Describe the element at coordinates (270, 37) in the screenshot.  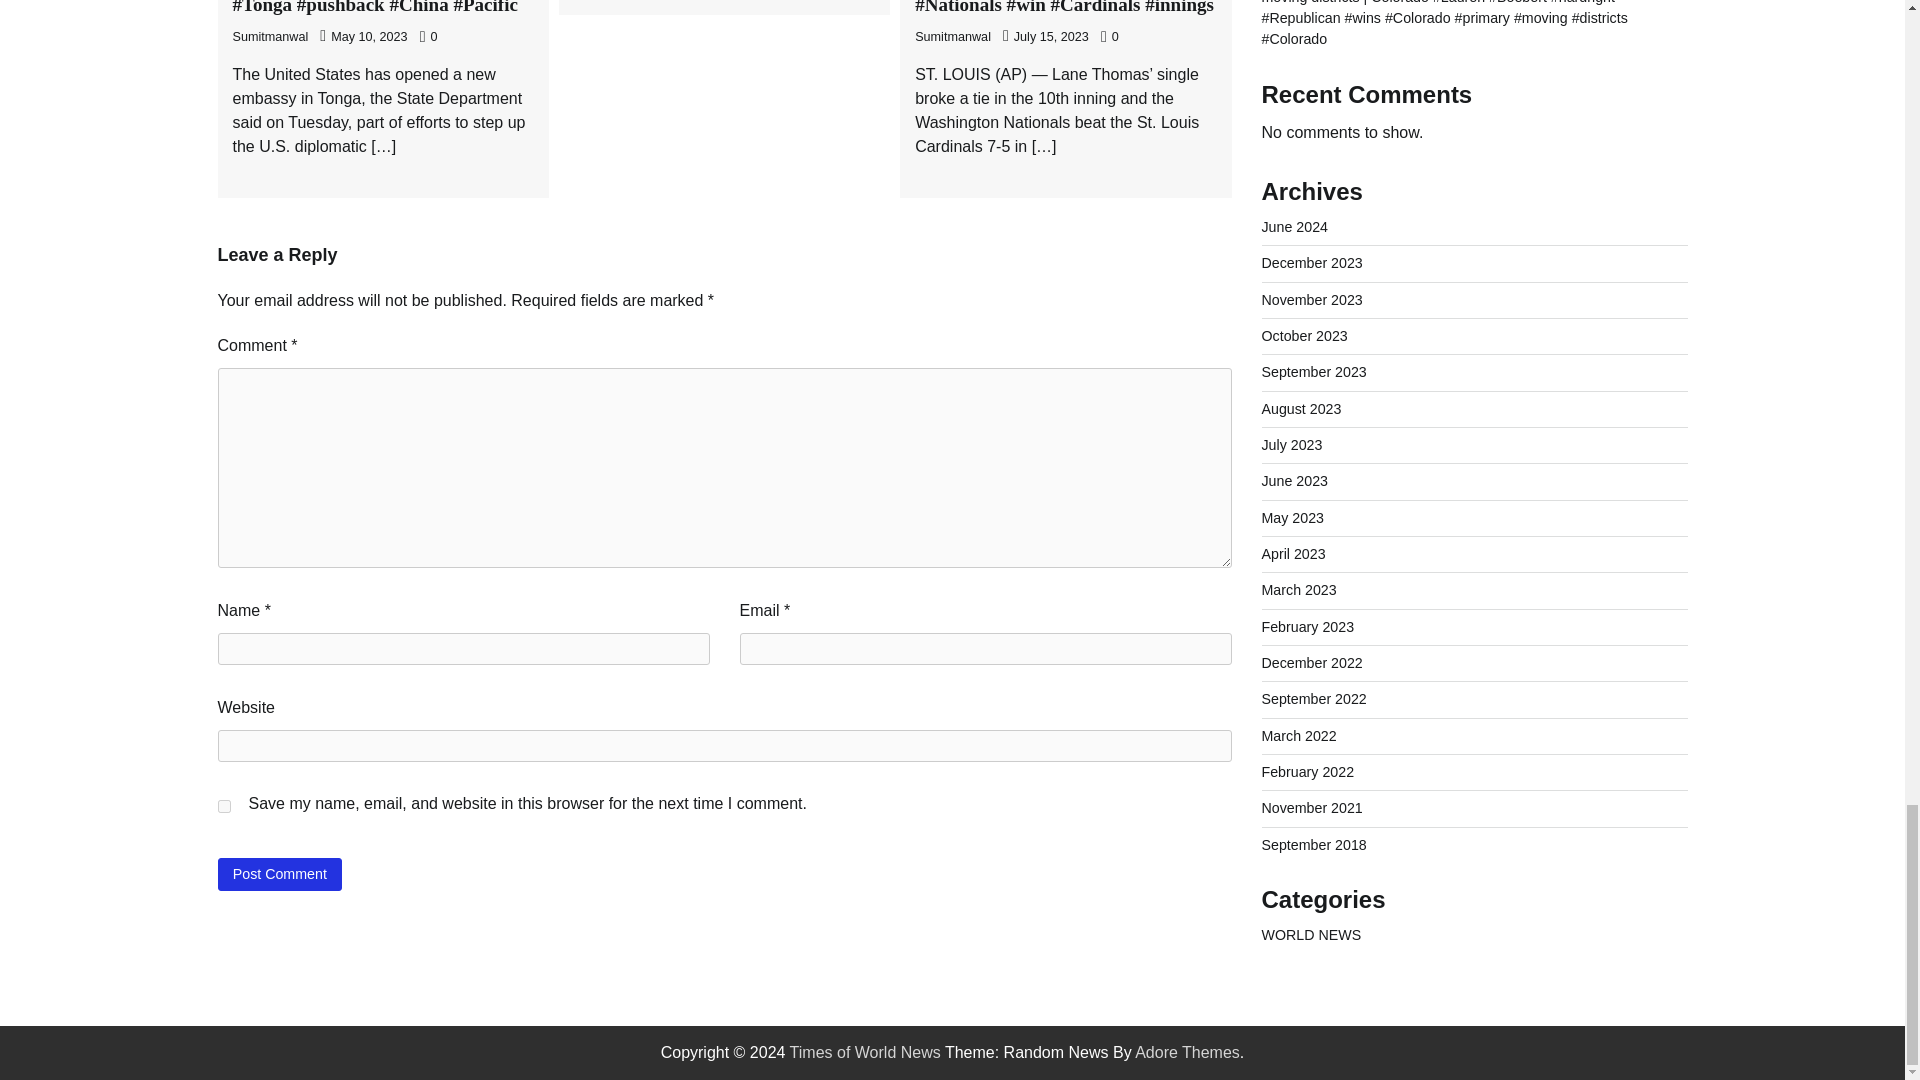
I see `Sumitmanwal` at that location.